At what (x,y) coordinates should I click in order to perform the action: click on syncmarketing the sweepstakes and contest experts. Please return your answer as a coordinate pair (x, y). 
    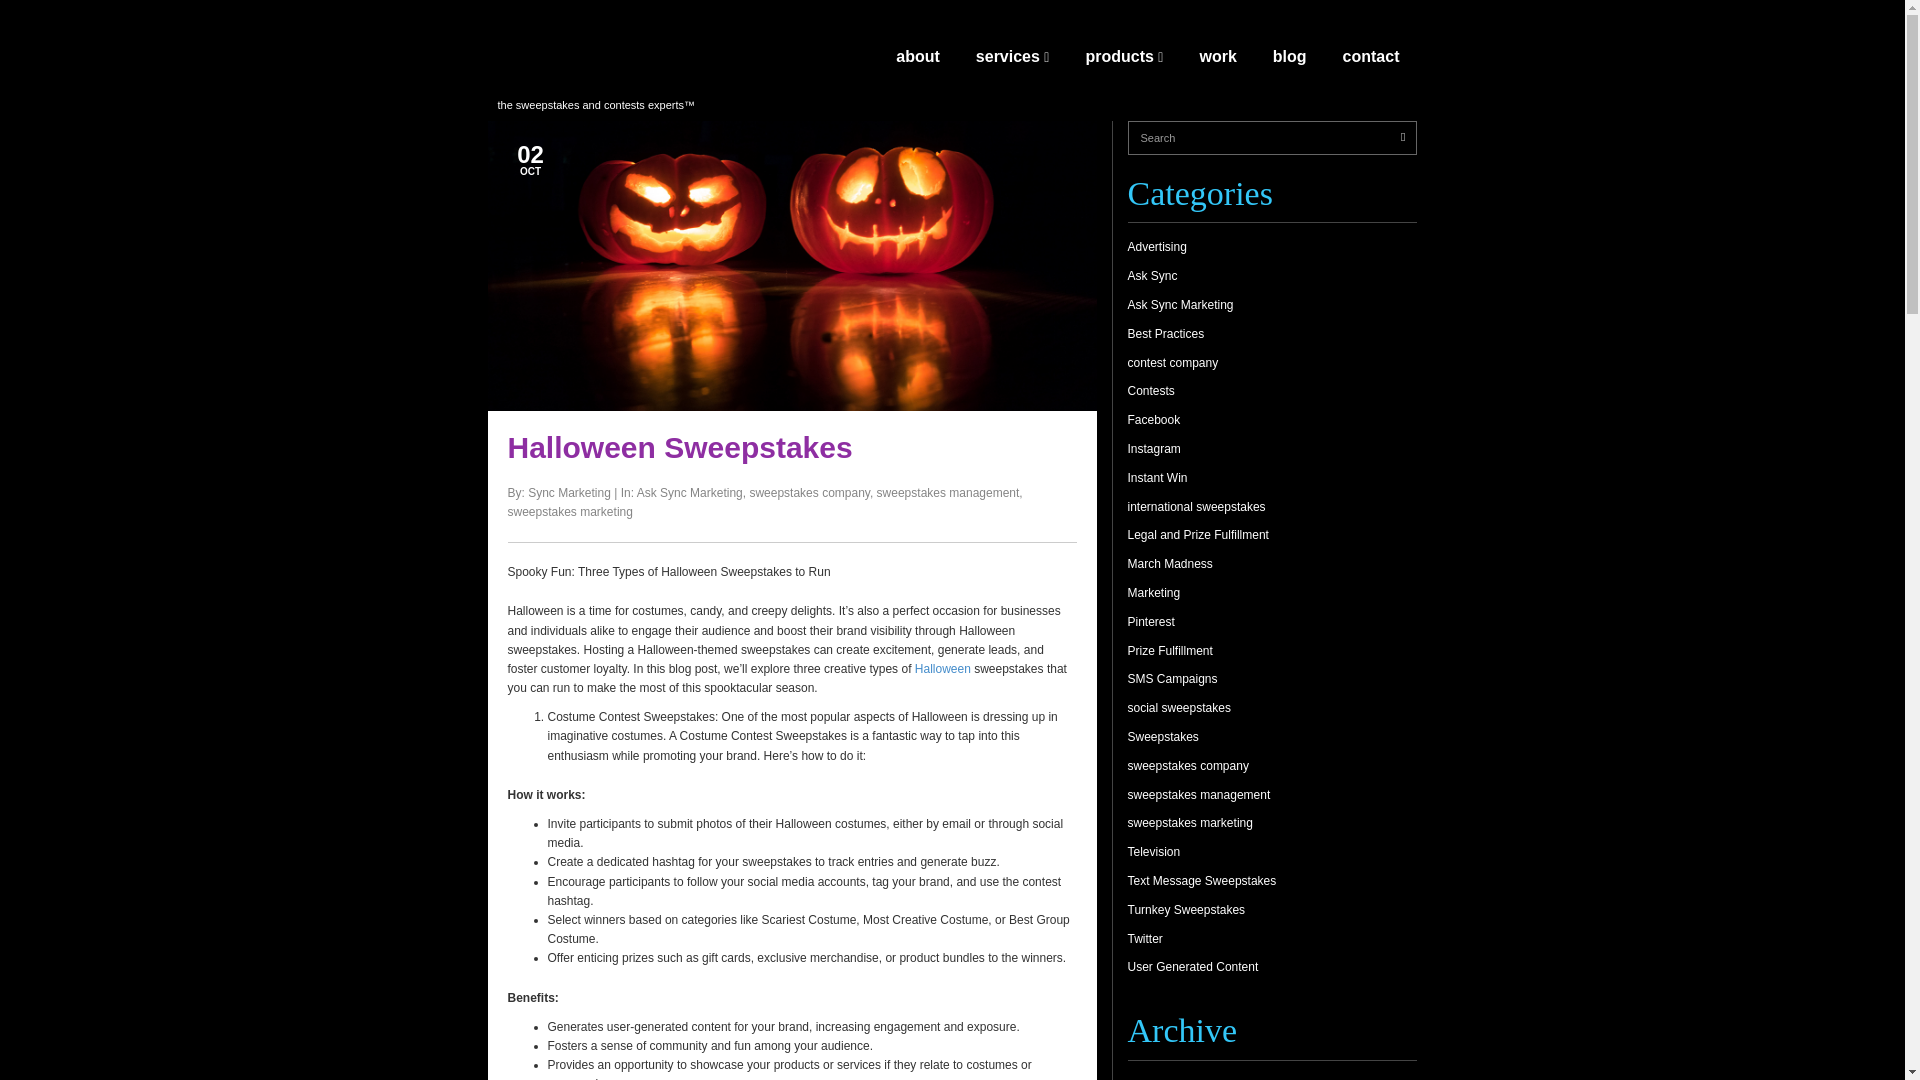
    Looking at the image, I should click on (598, 58).